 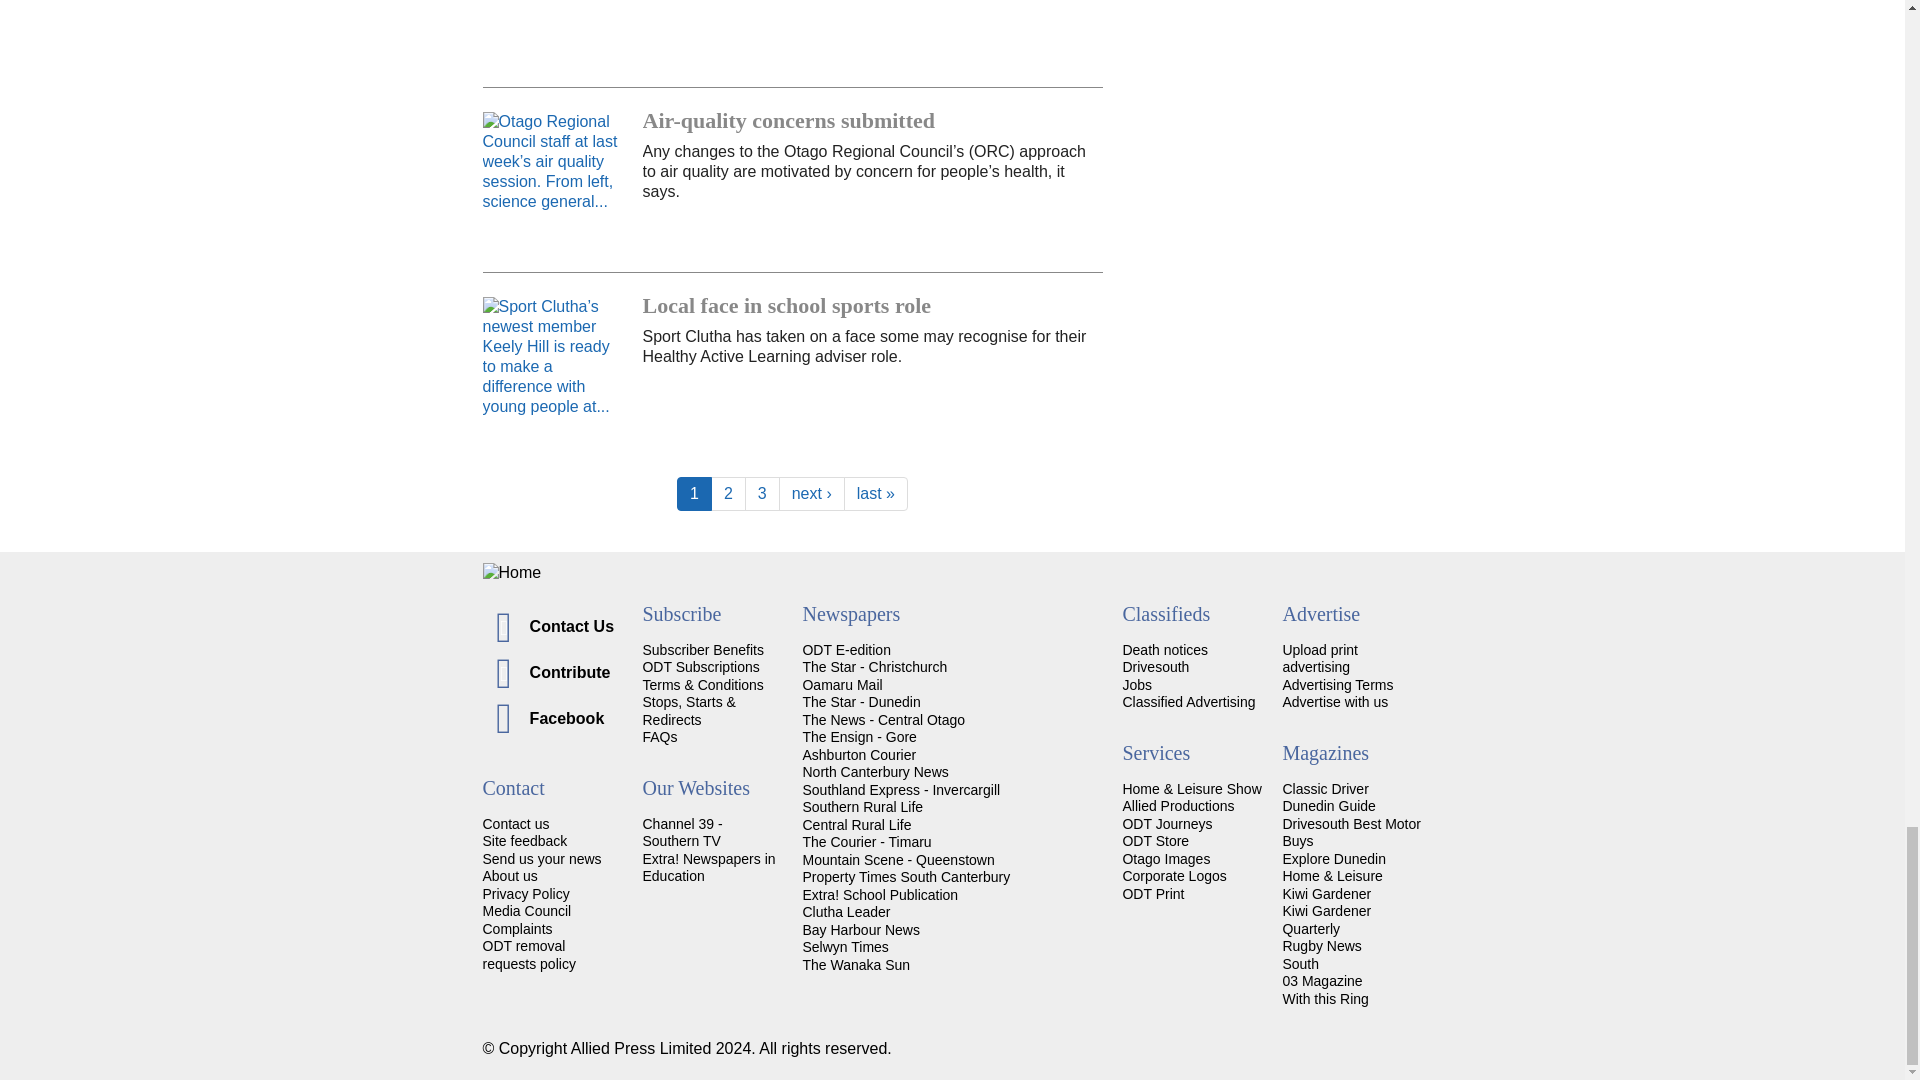 I want to click on Home, so click(x=952, y=572).